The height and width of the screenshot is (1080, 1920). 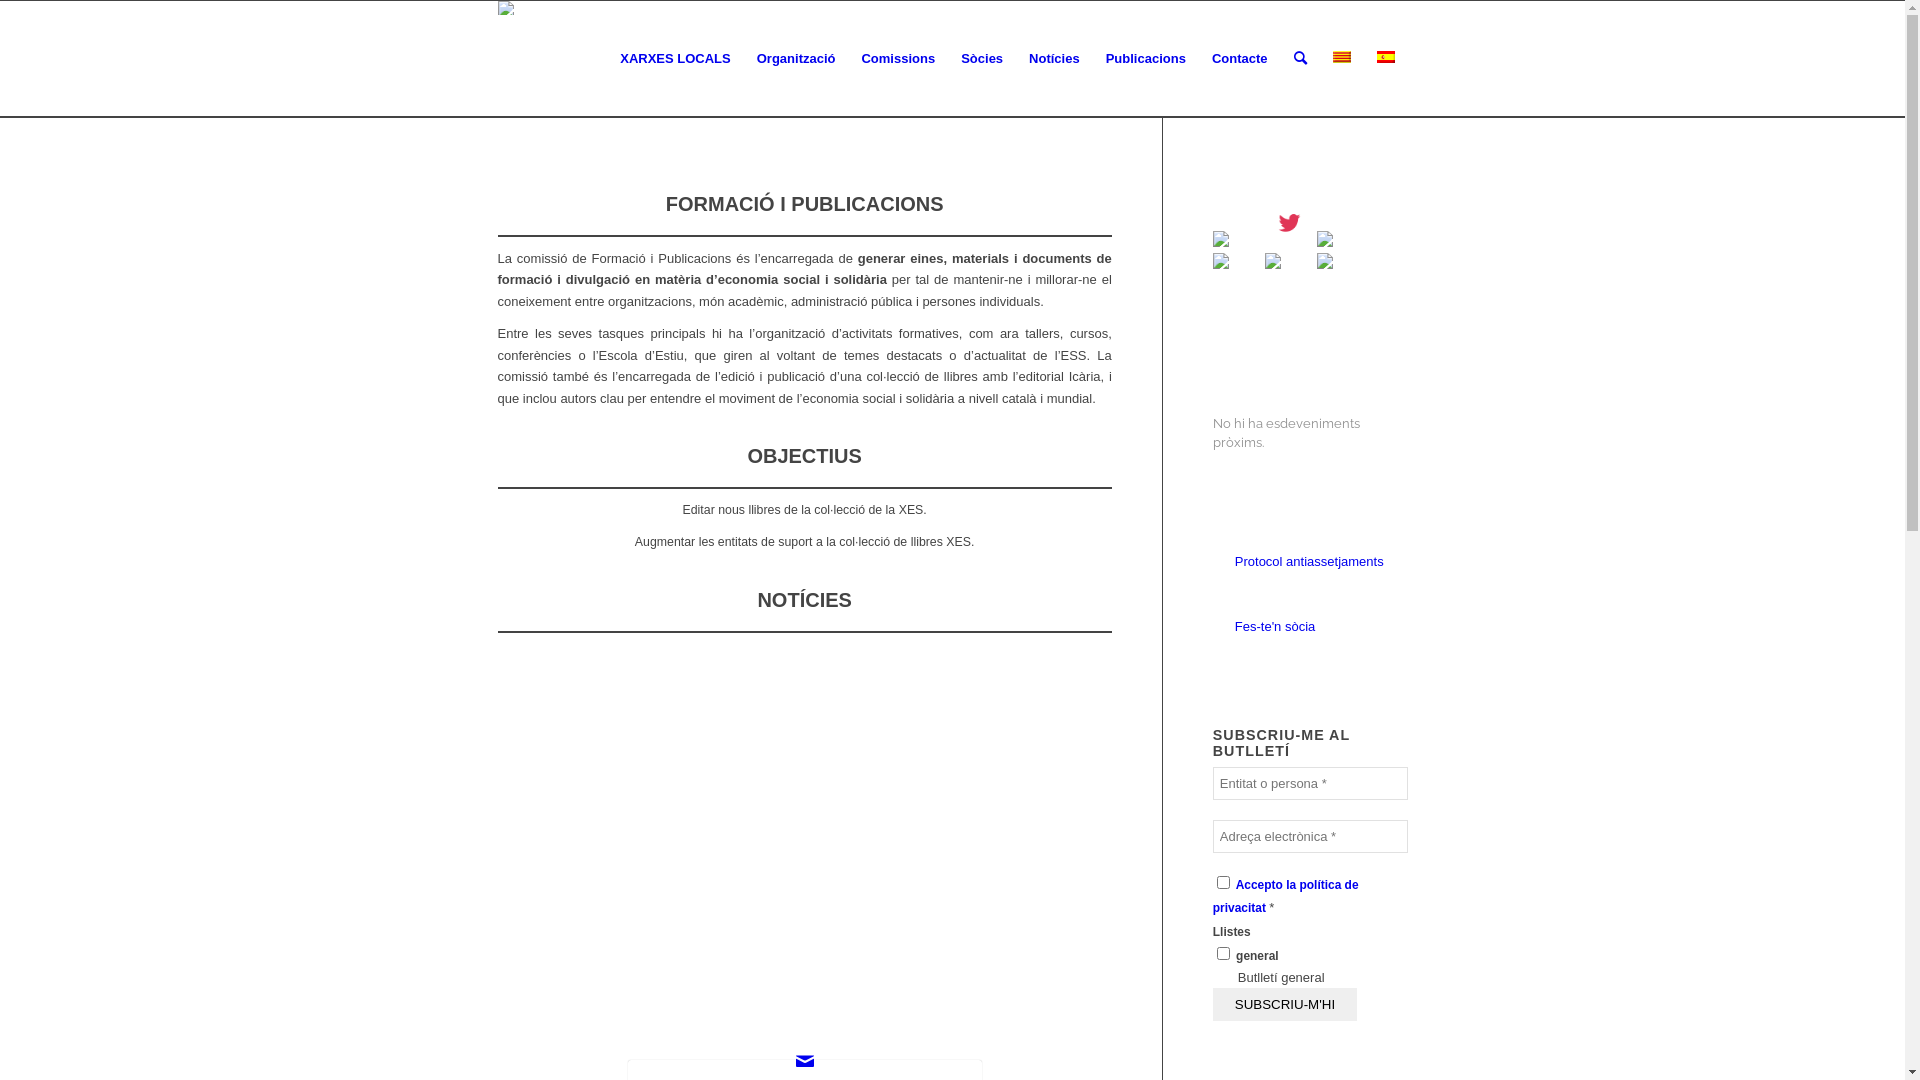 What do you see at coordinates (1310, 562) in the screenshot?
I see `Protocol antiassetjaments` at bounding box center [1310, 562].